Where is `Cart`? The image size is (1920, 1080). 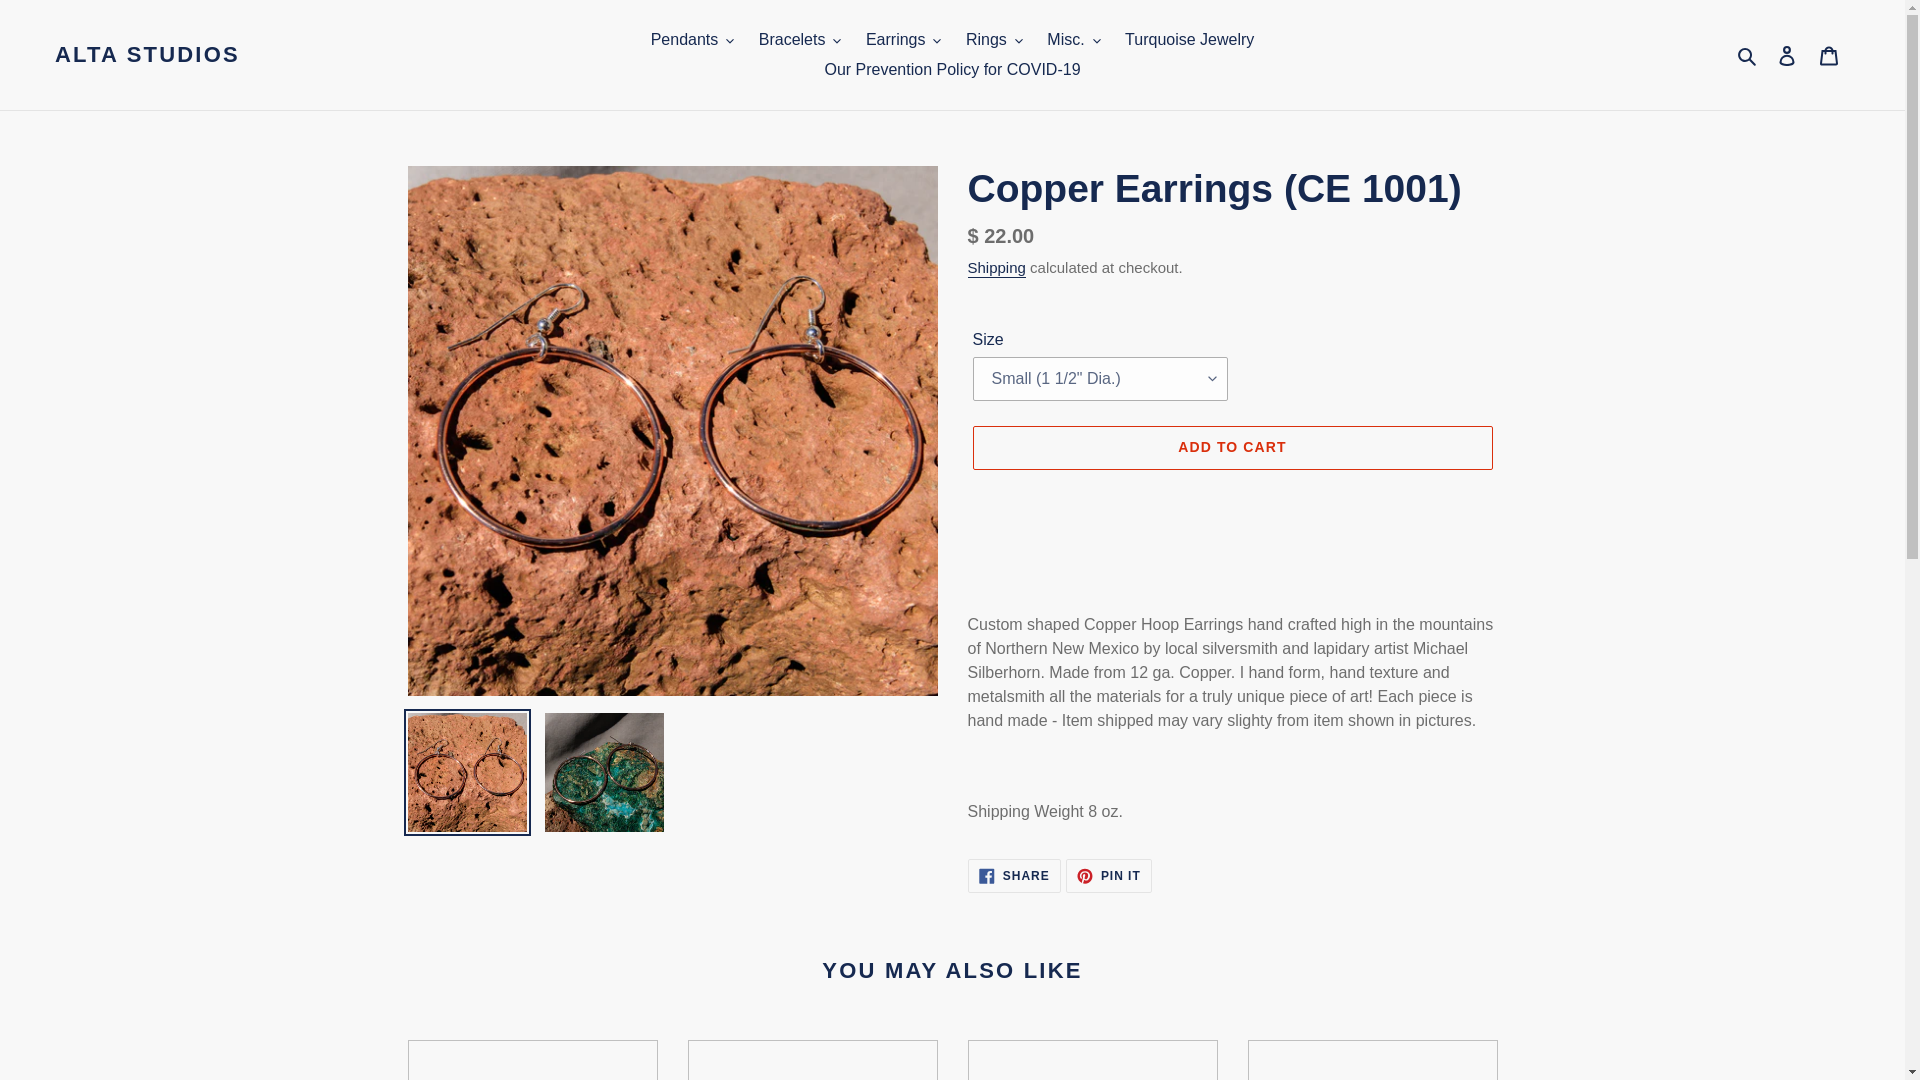 Cart is located at coordinates (1829, 54).